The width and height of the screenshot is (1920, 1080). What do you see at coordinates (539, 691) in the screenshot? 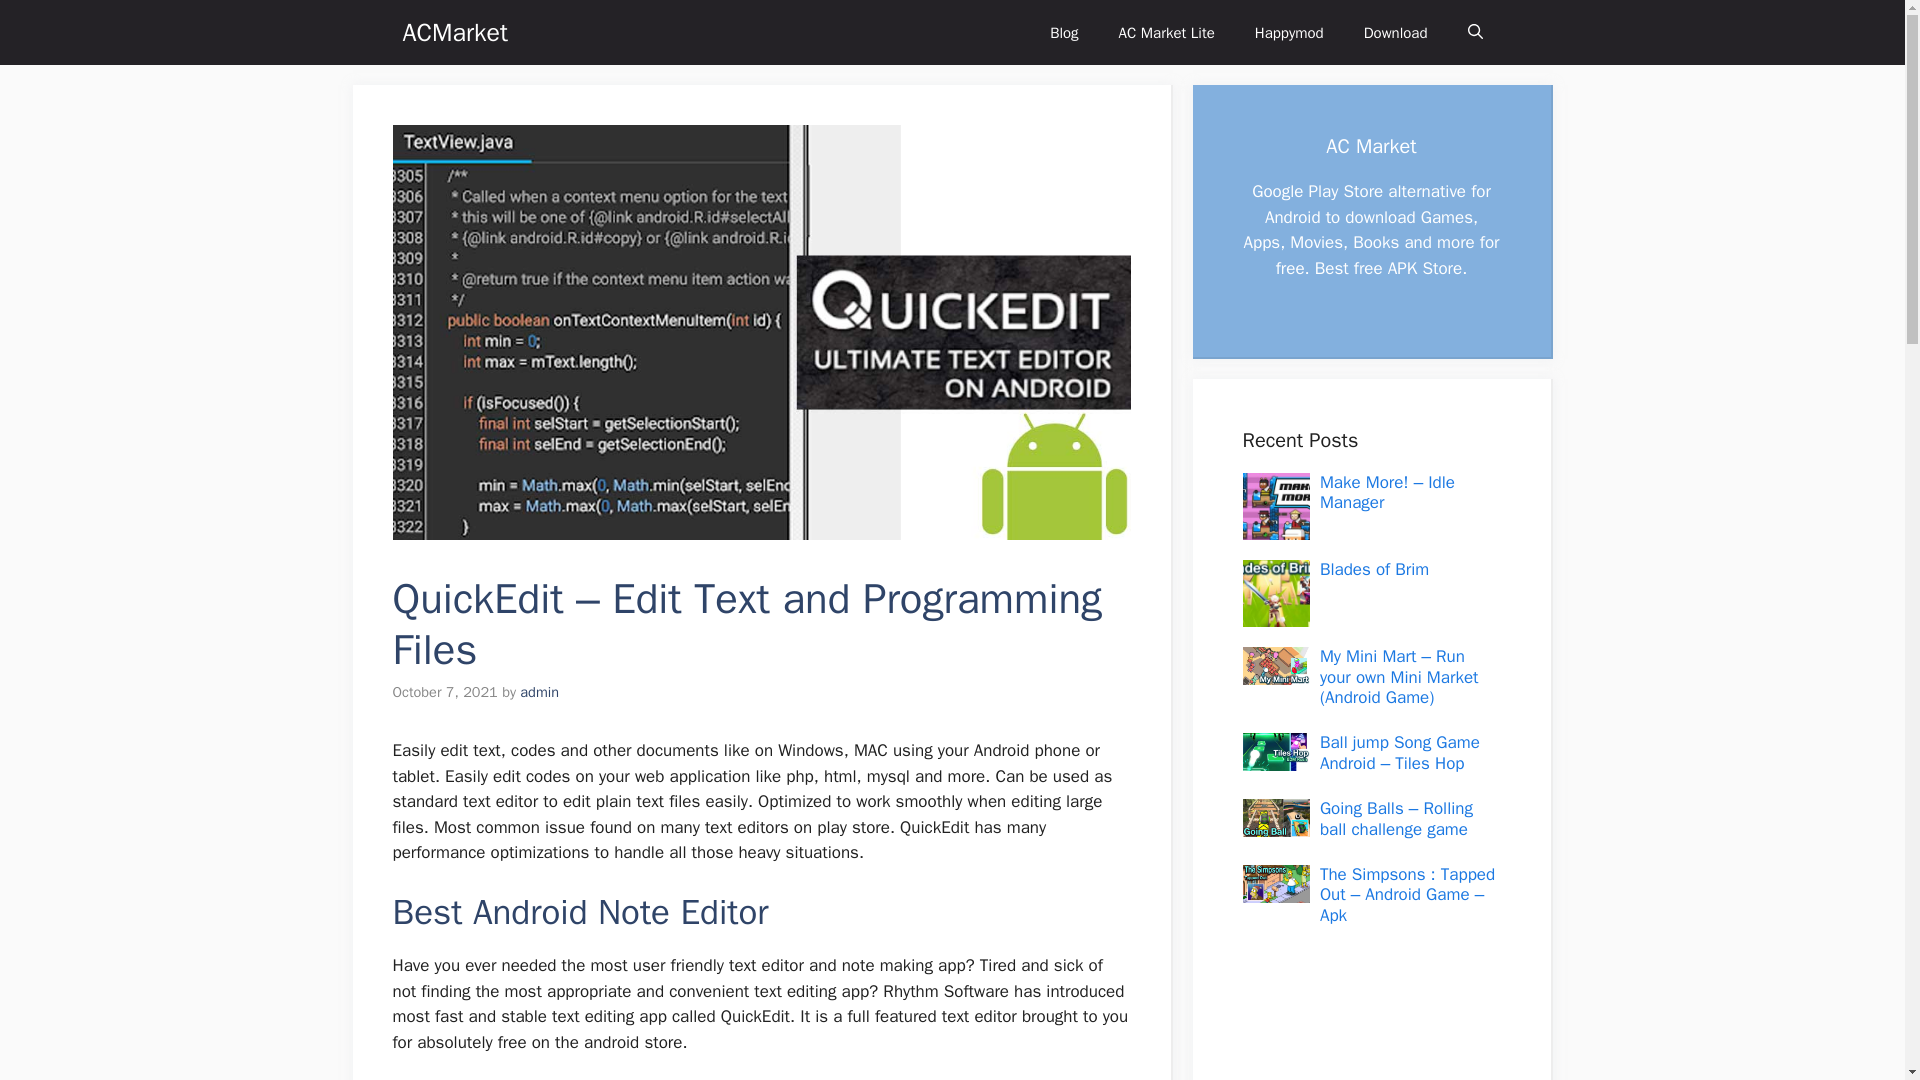
I see `admin` at bounding box center [539, 691].